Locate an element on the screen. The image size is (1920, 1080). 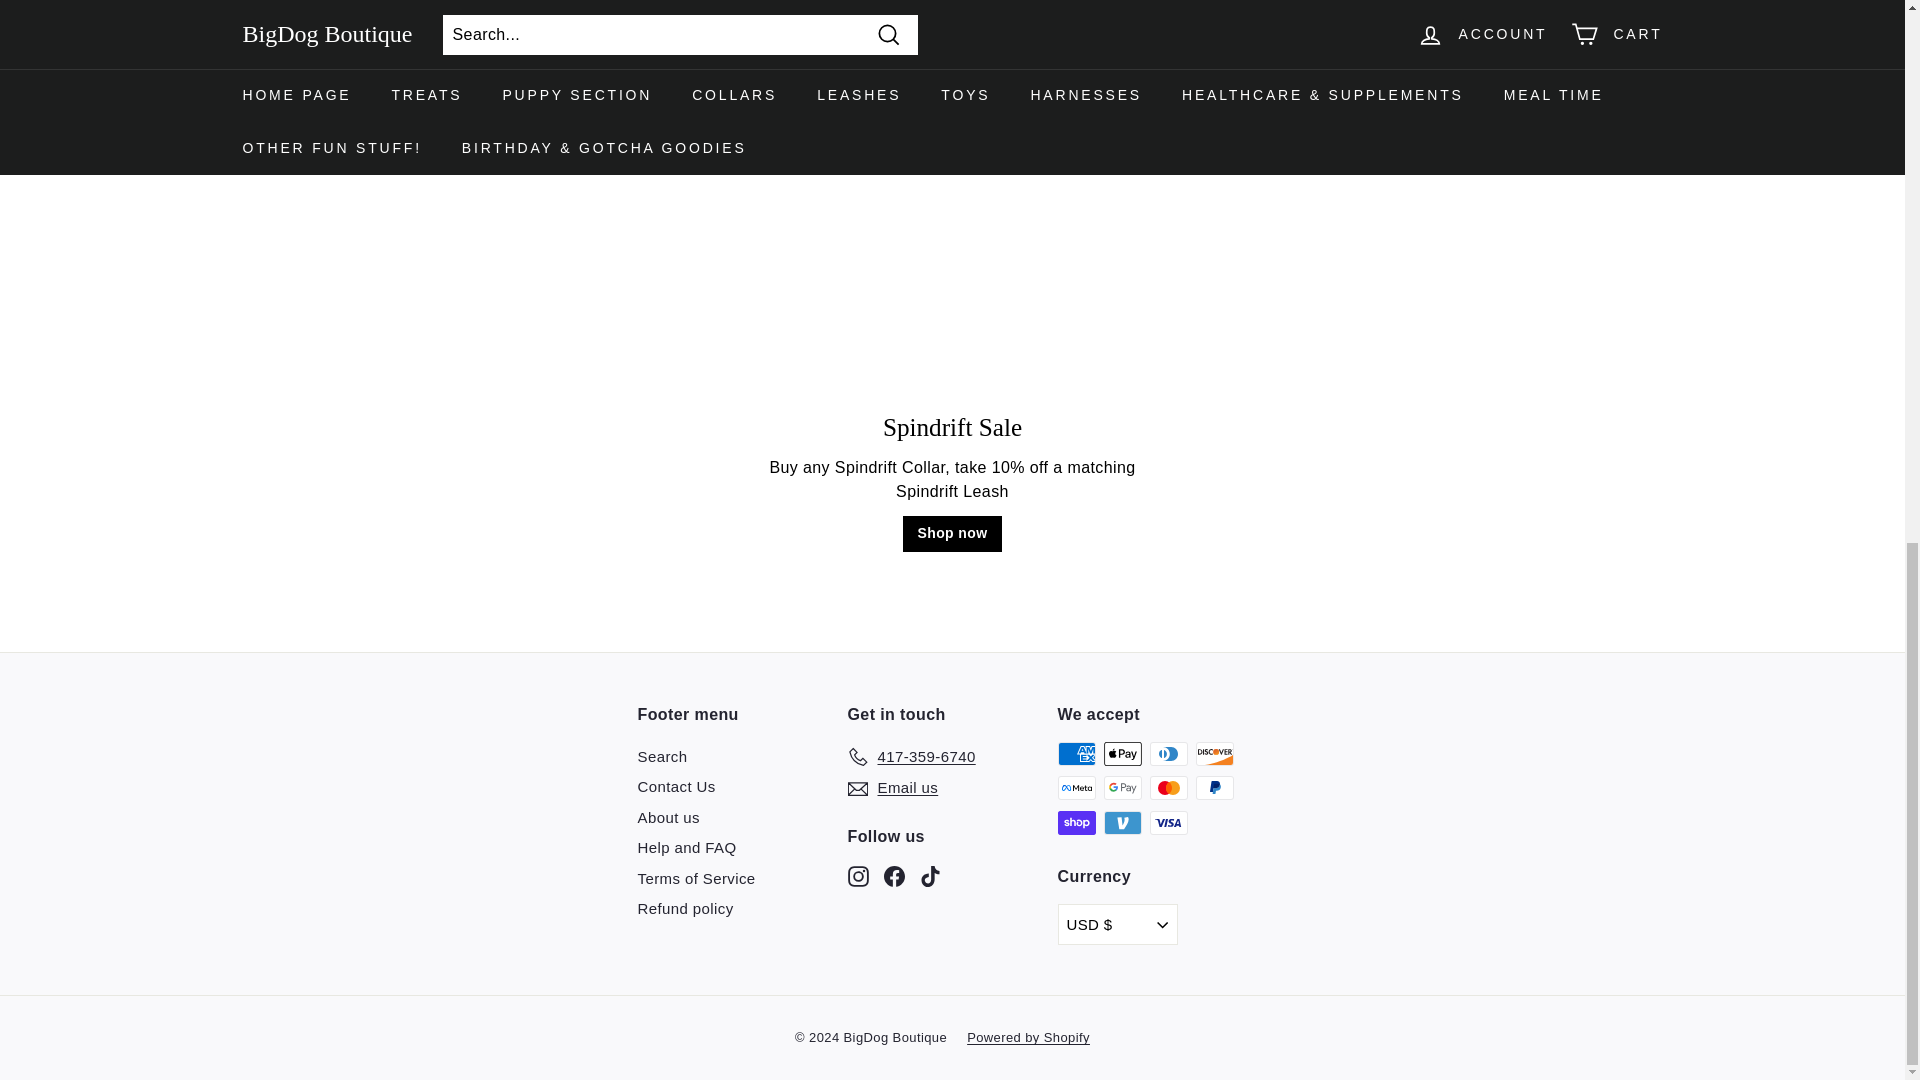
BigDog Boutique on Instagram is located at coordinates (858, 875).